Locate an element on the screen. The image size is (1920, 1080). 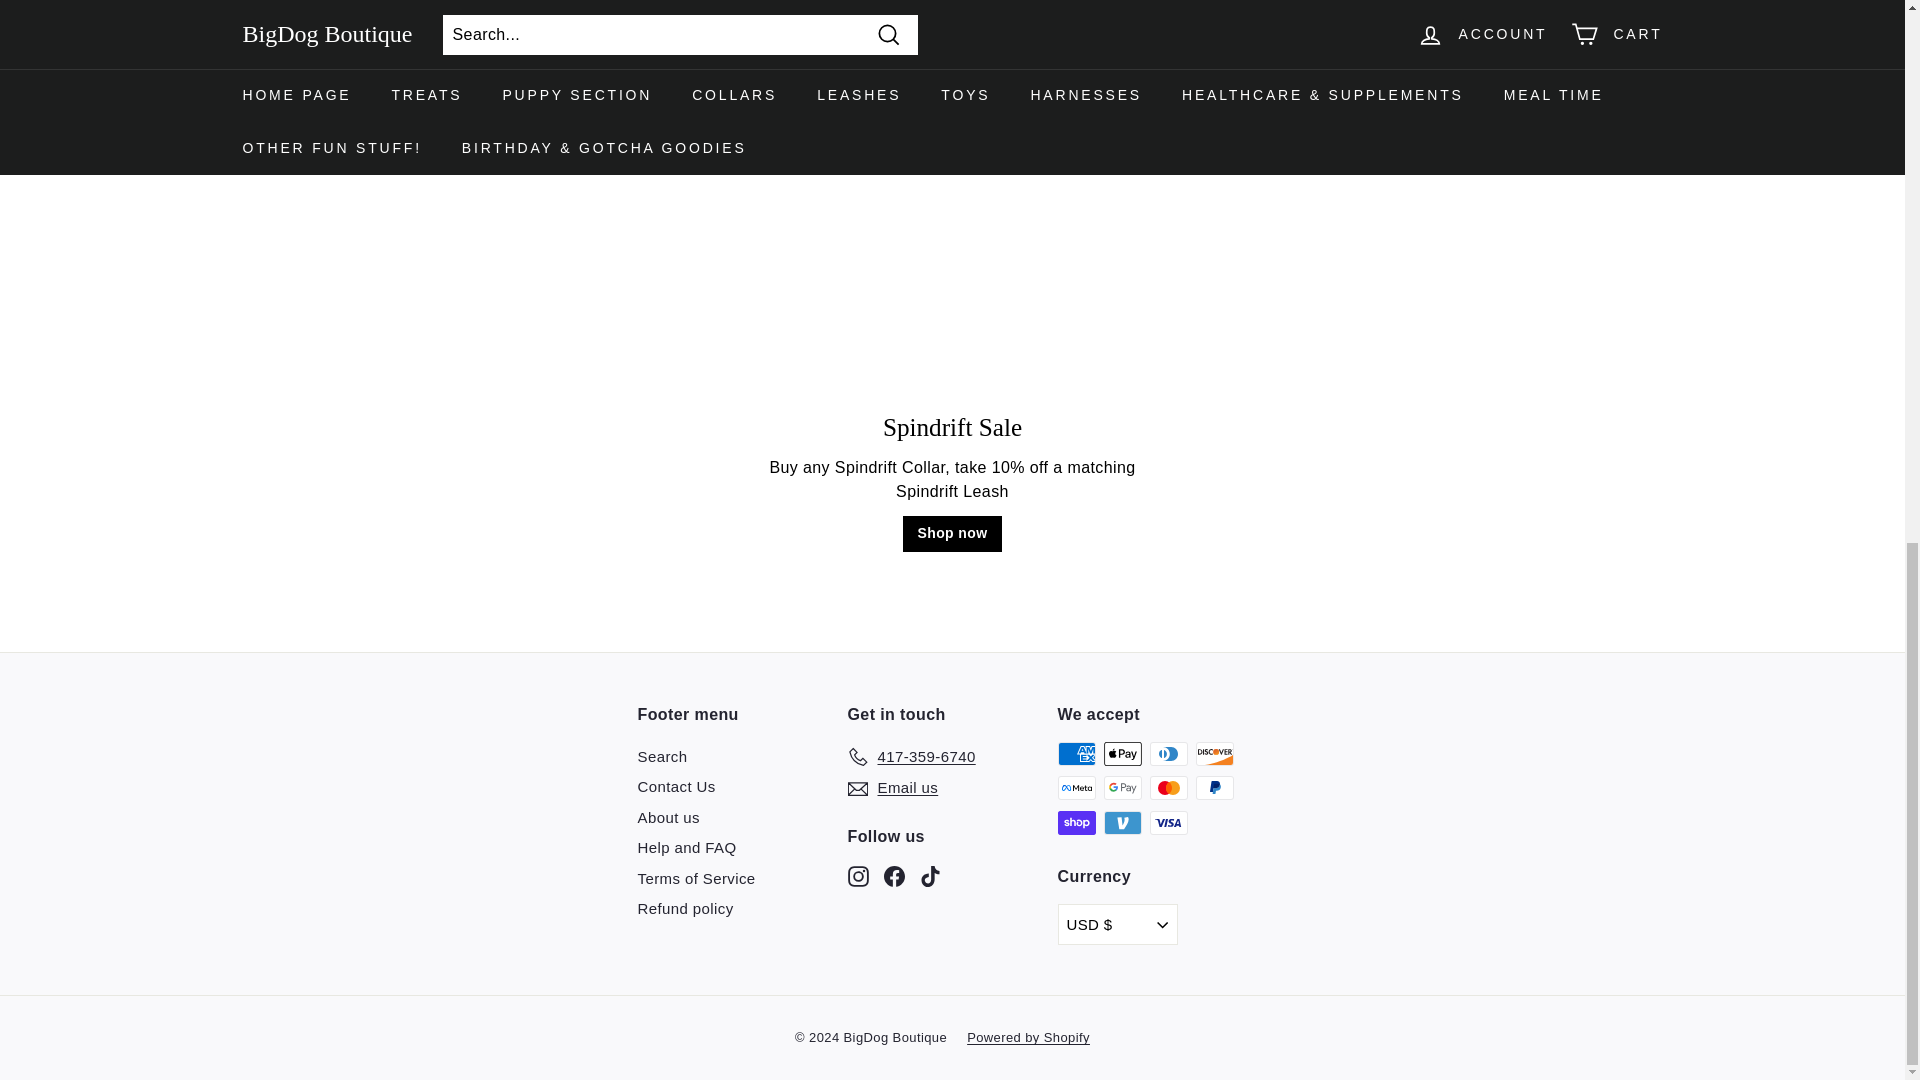
BigDog Boutique on Instagram is located at coordinates (858, 875).